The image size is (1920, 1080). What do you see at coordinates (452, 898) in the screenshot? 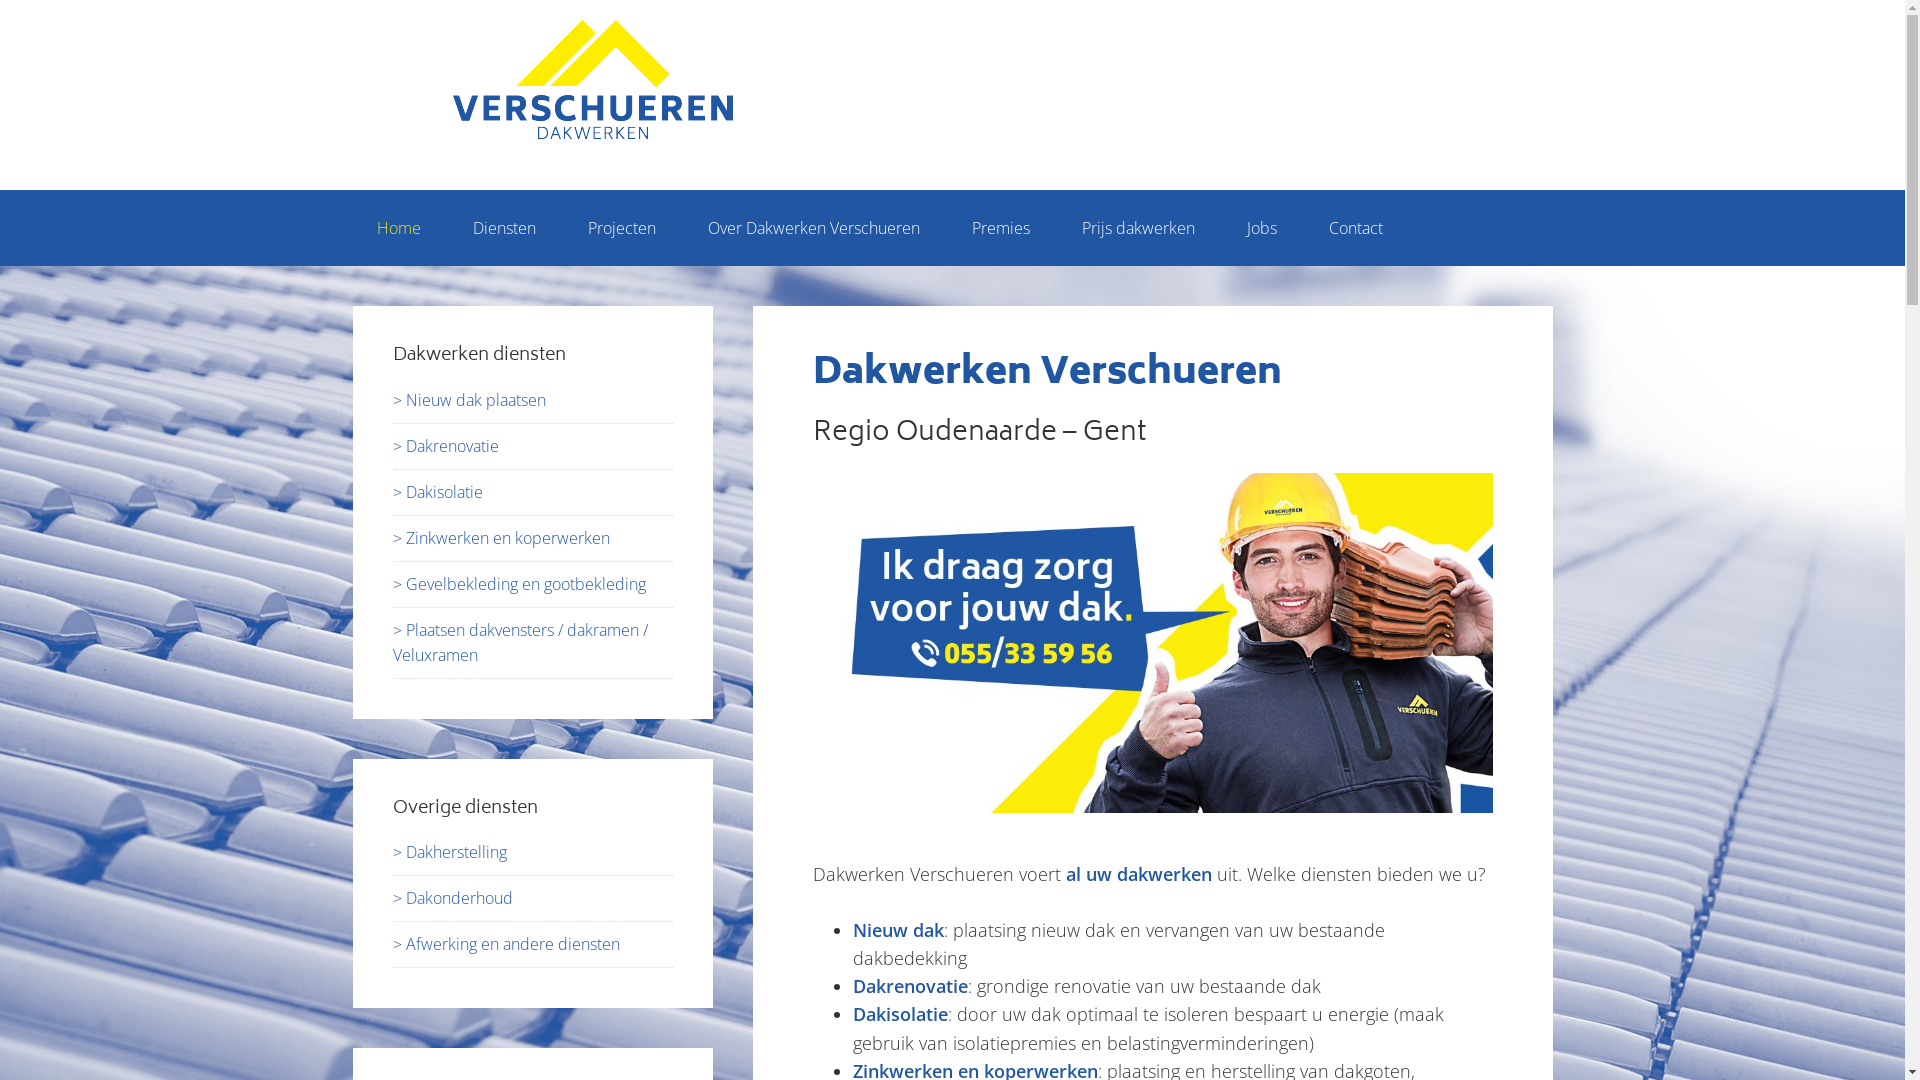
I see `> Dakonderhoud` at bounding box center [452, 898].